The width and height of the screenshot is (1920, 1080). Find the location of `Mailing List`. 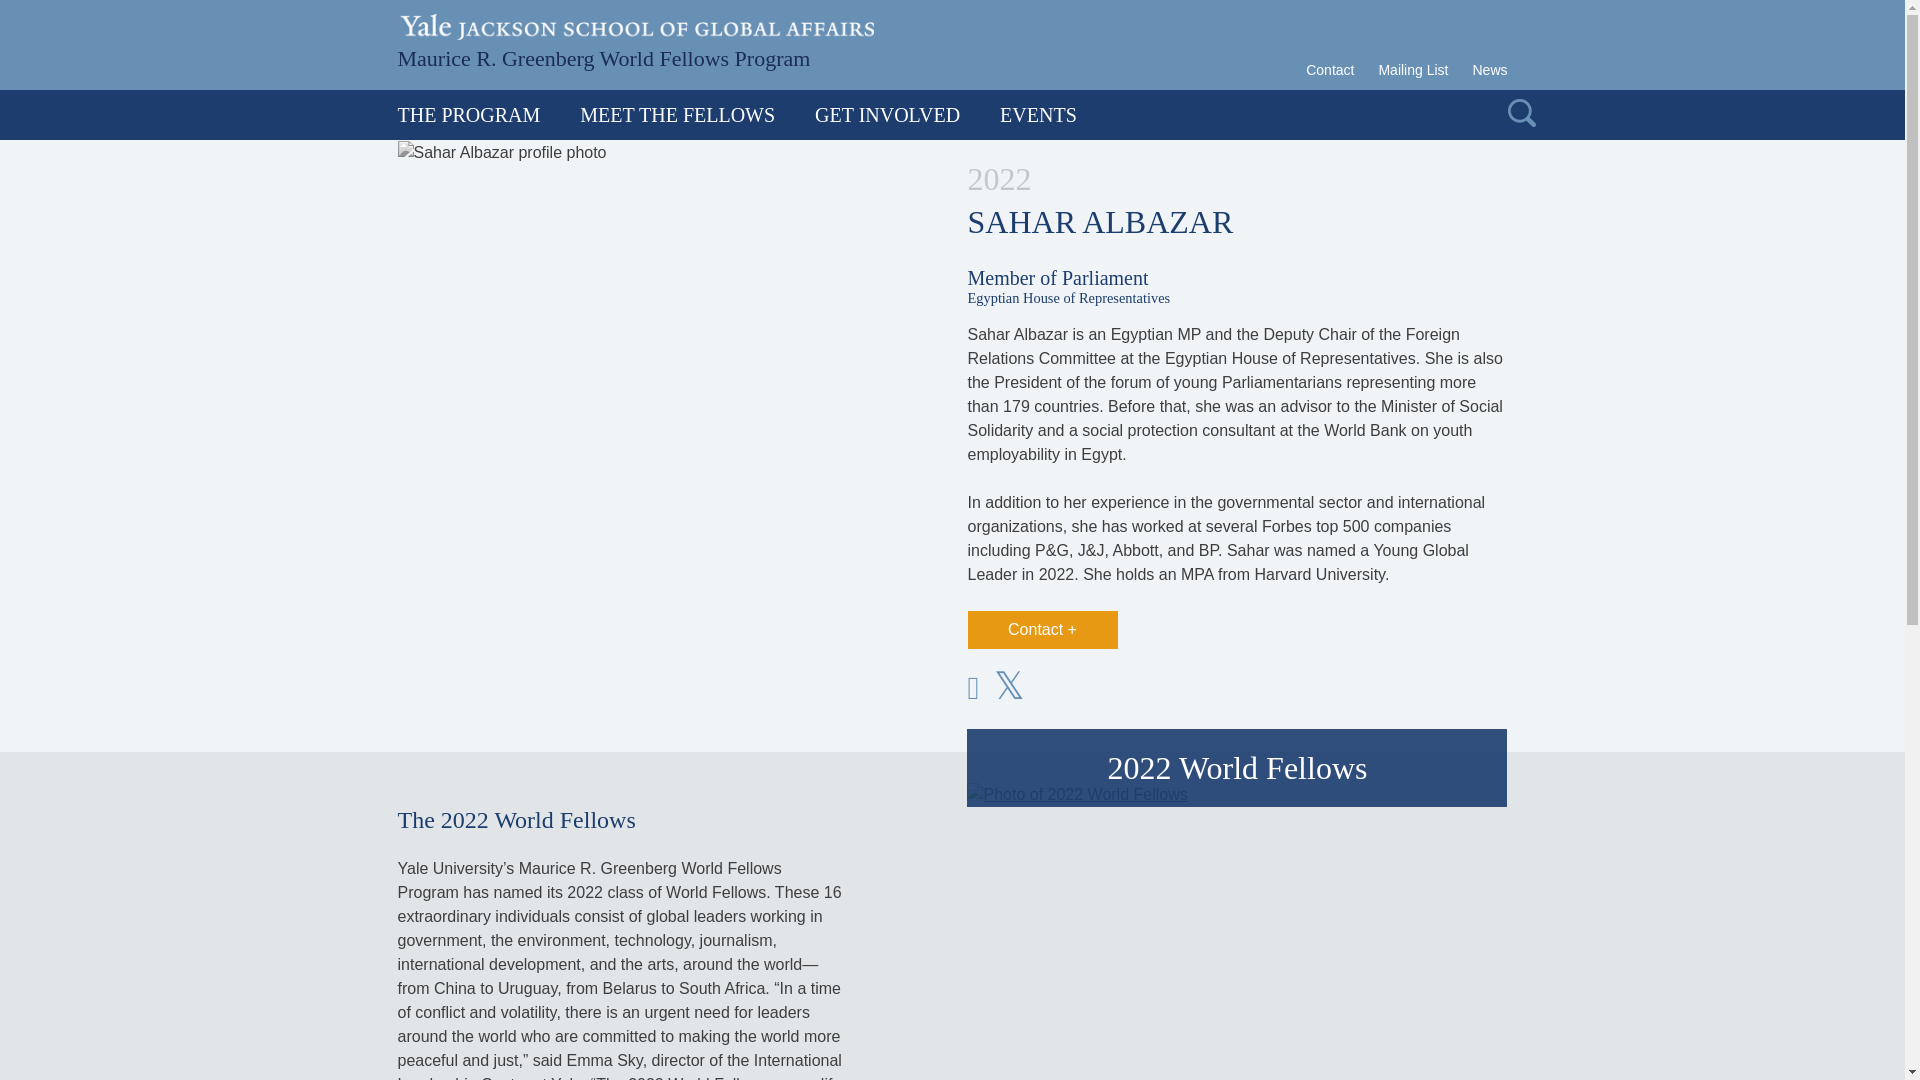

Mailing List is located at coordinates (1412, 70).